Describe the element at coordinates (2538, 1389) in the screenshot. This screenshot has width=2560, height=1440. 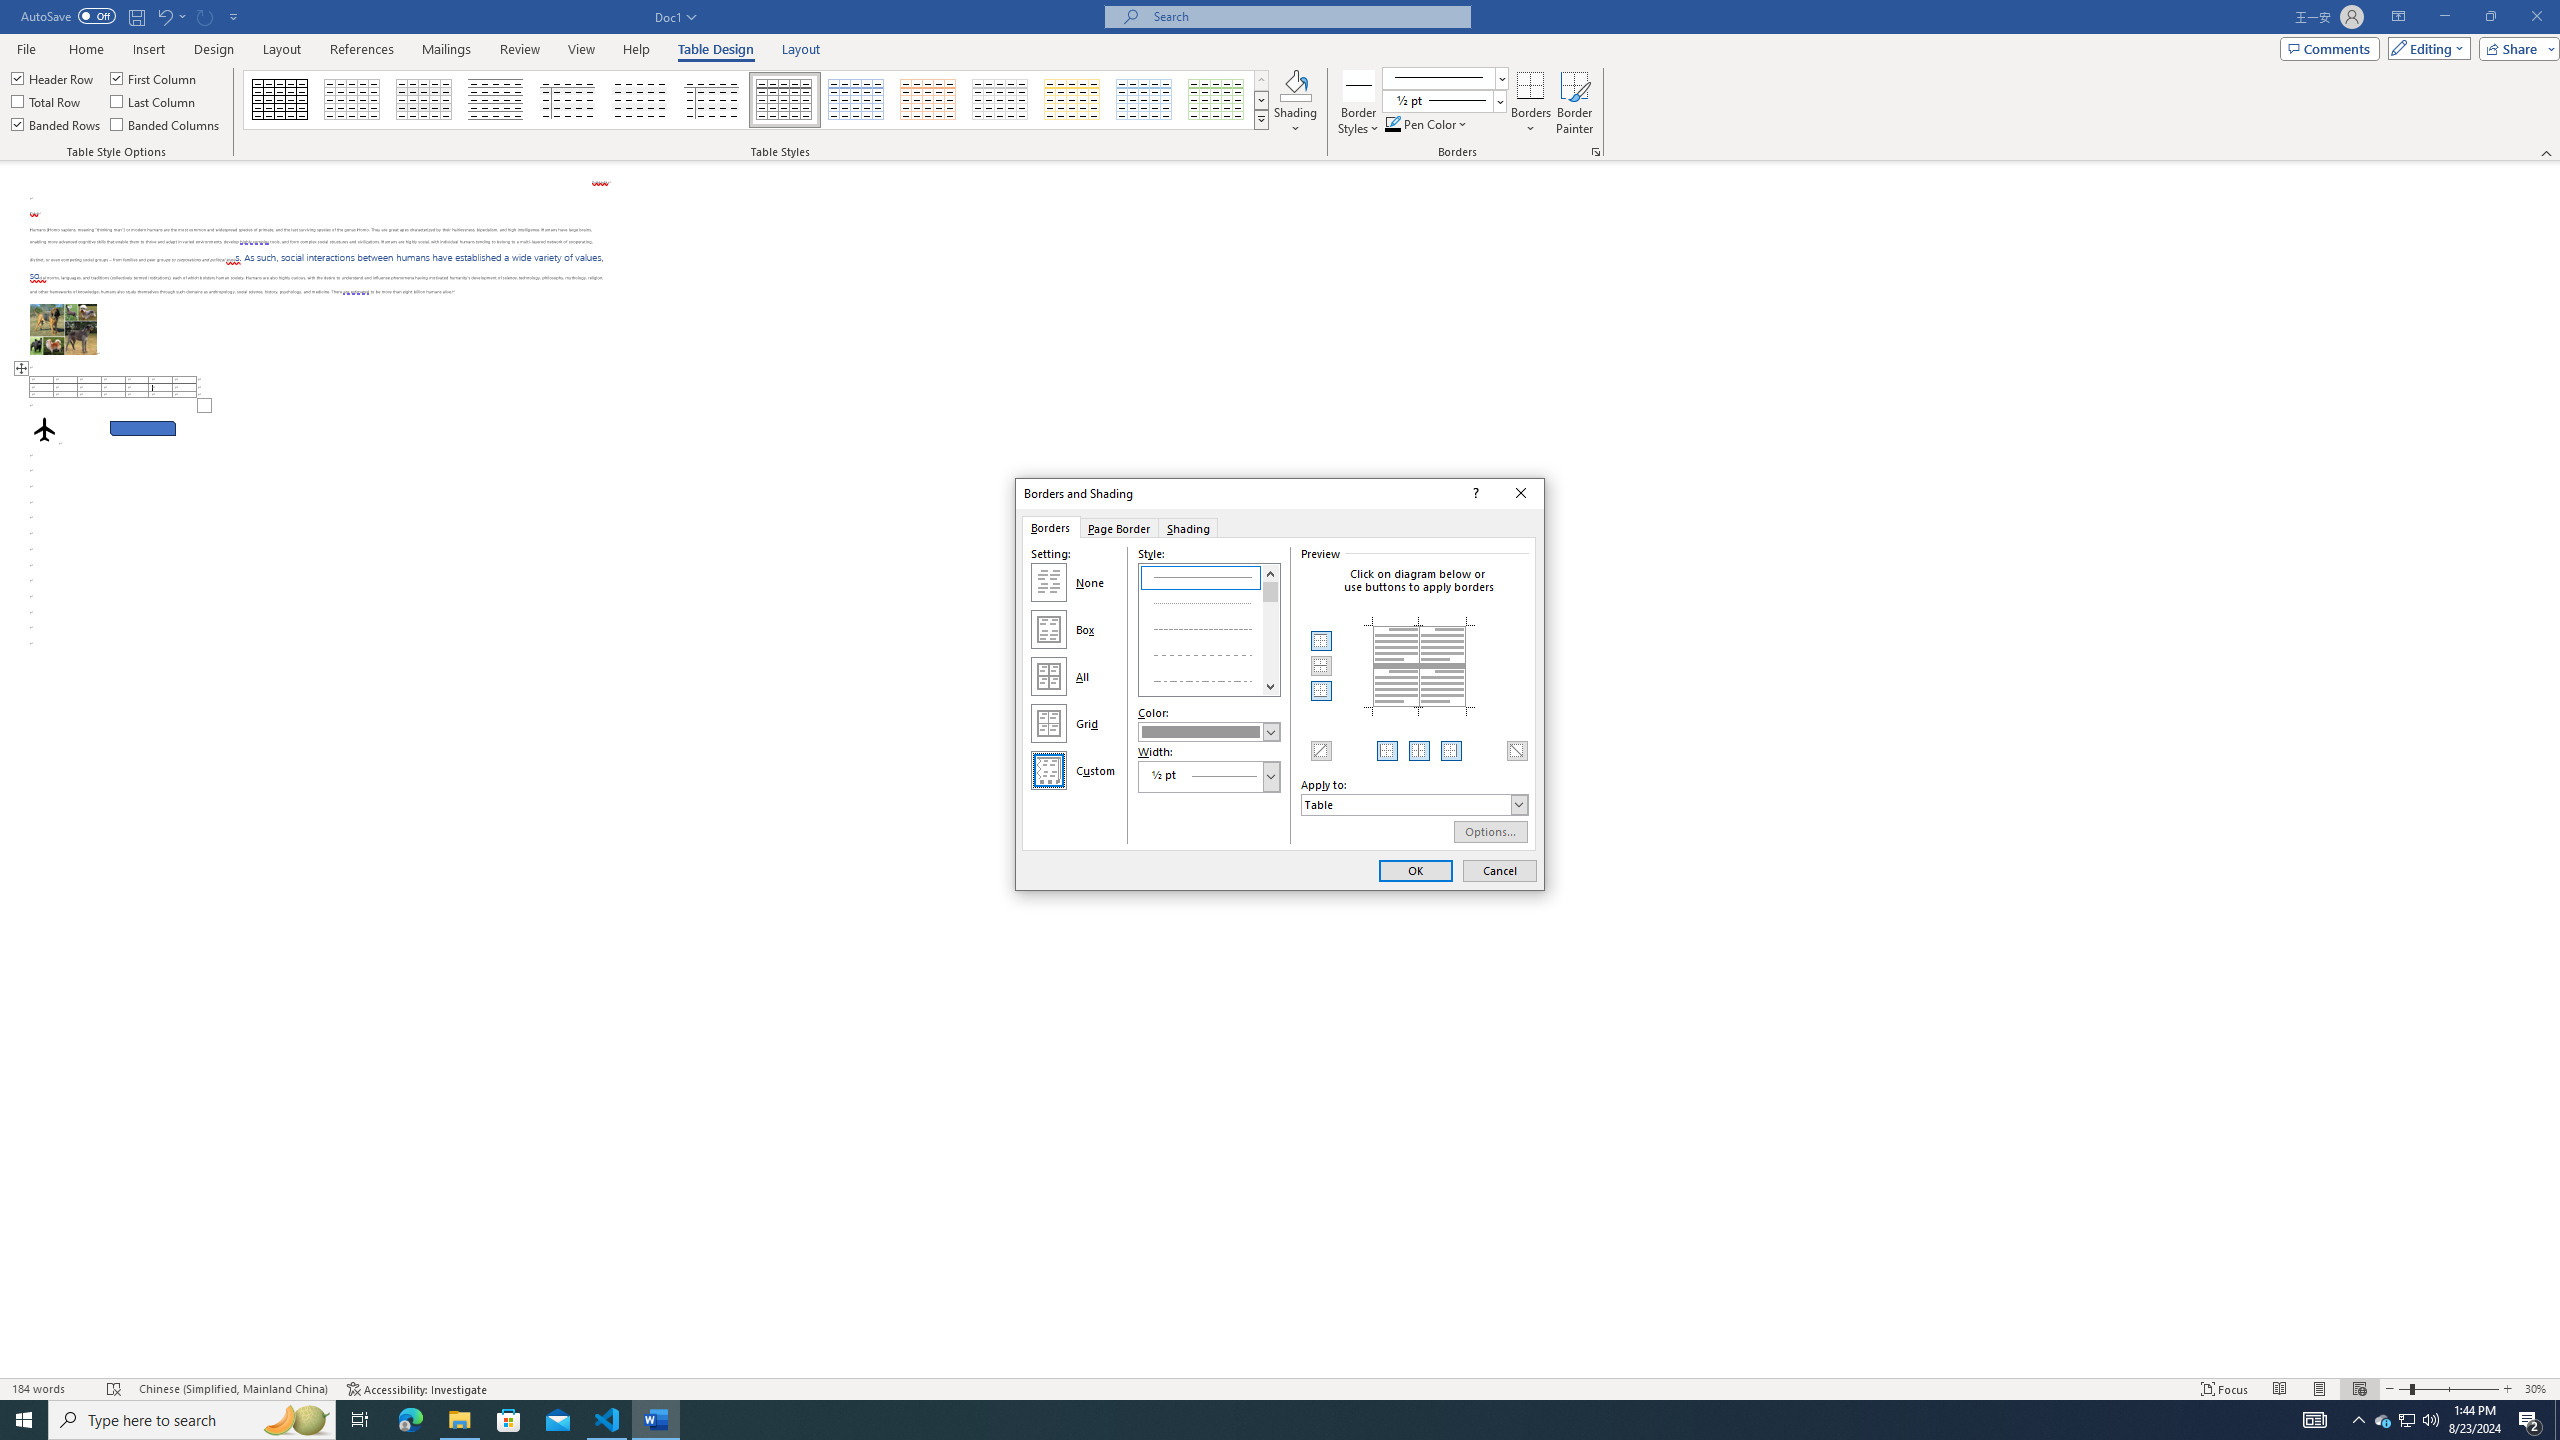
I see `Zoom 30%` at that location.